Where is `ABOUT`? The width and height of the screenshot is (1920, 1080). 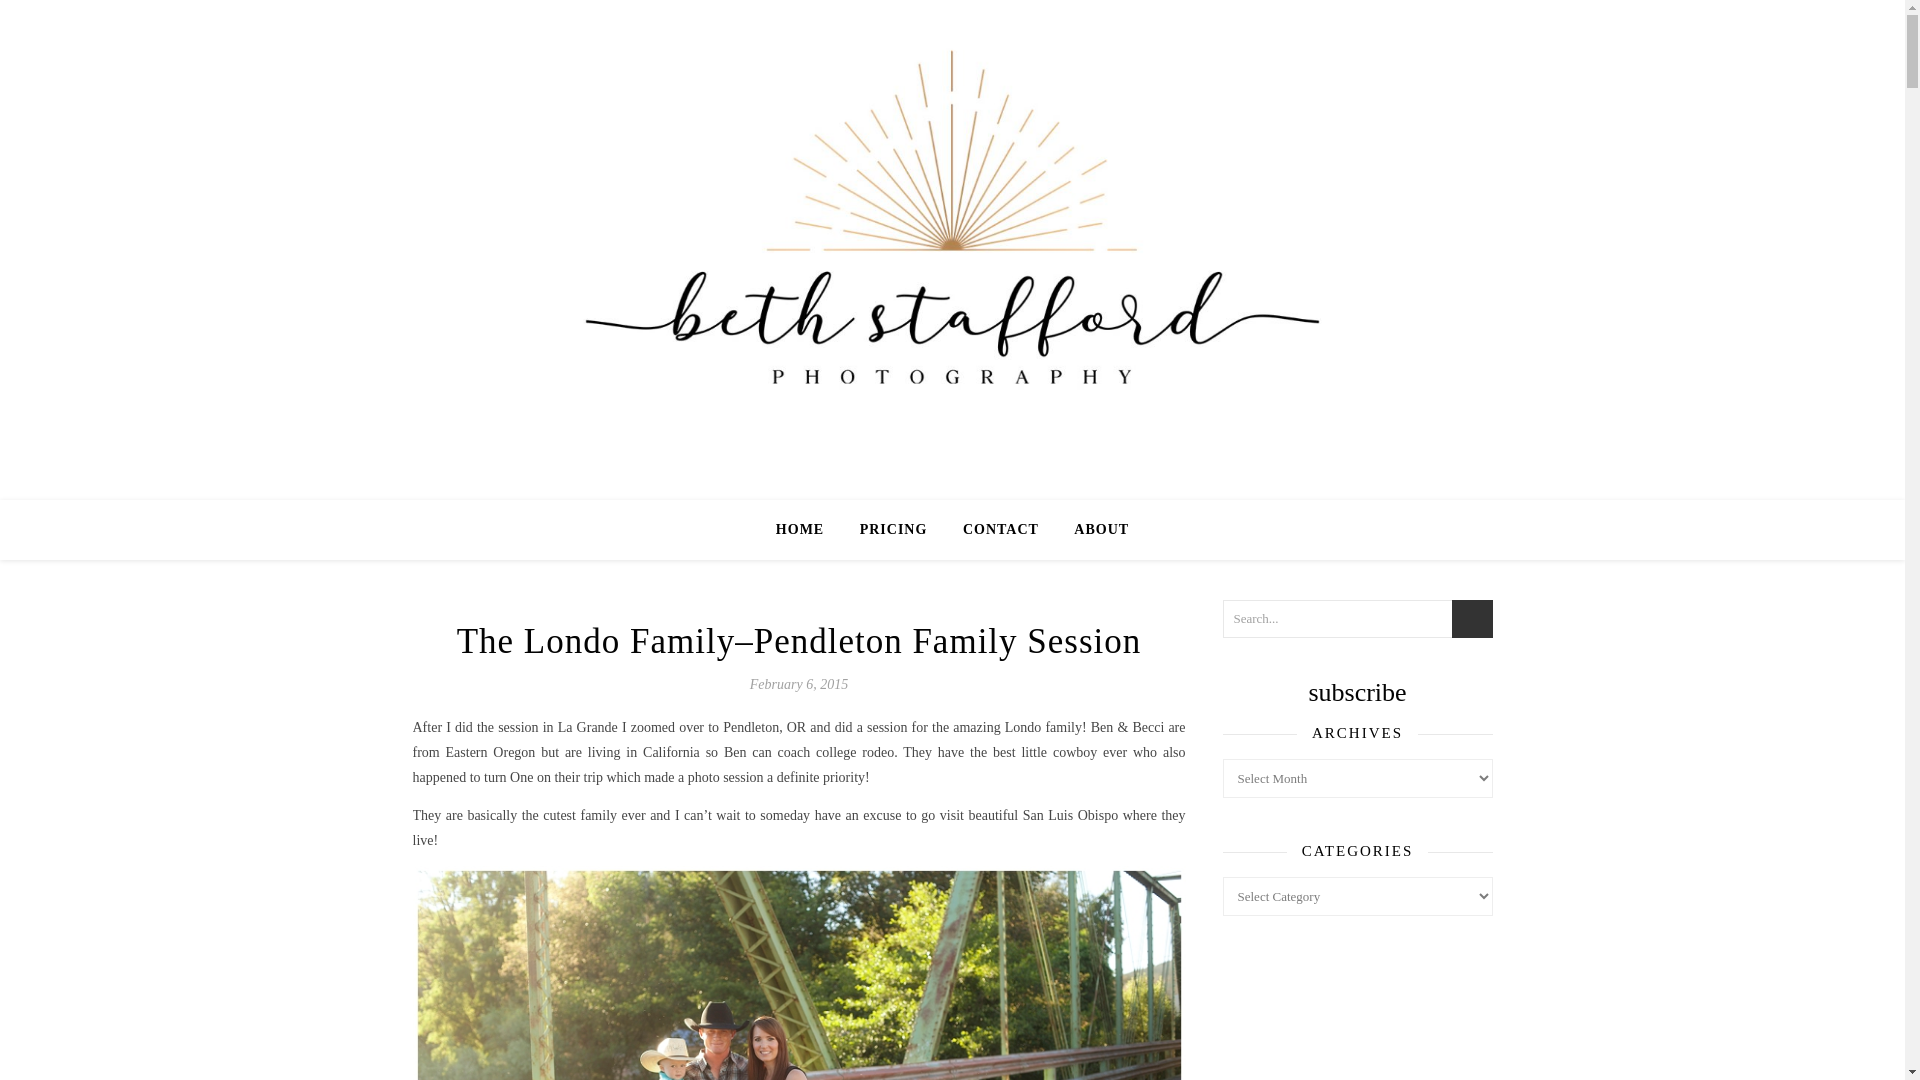
ABOUT is located at coordinates (1092, 530).